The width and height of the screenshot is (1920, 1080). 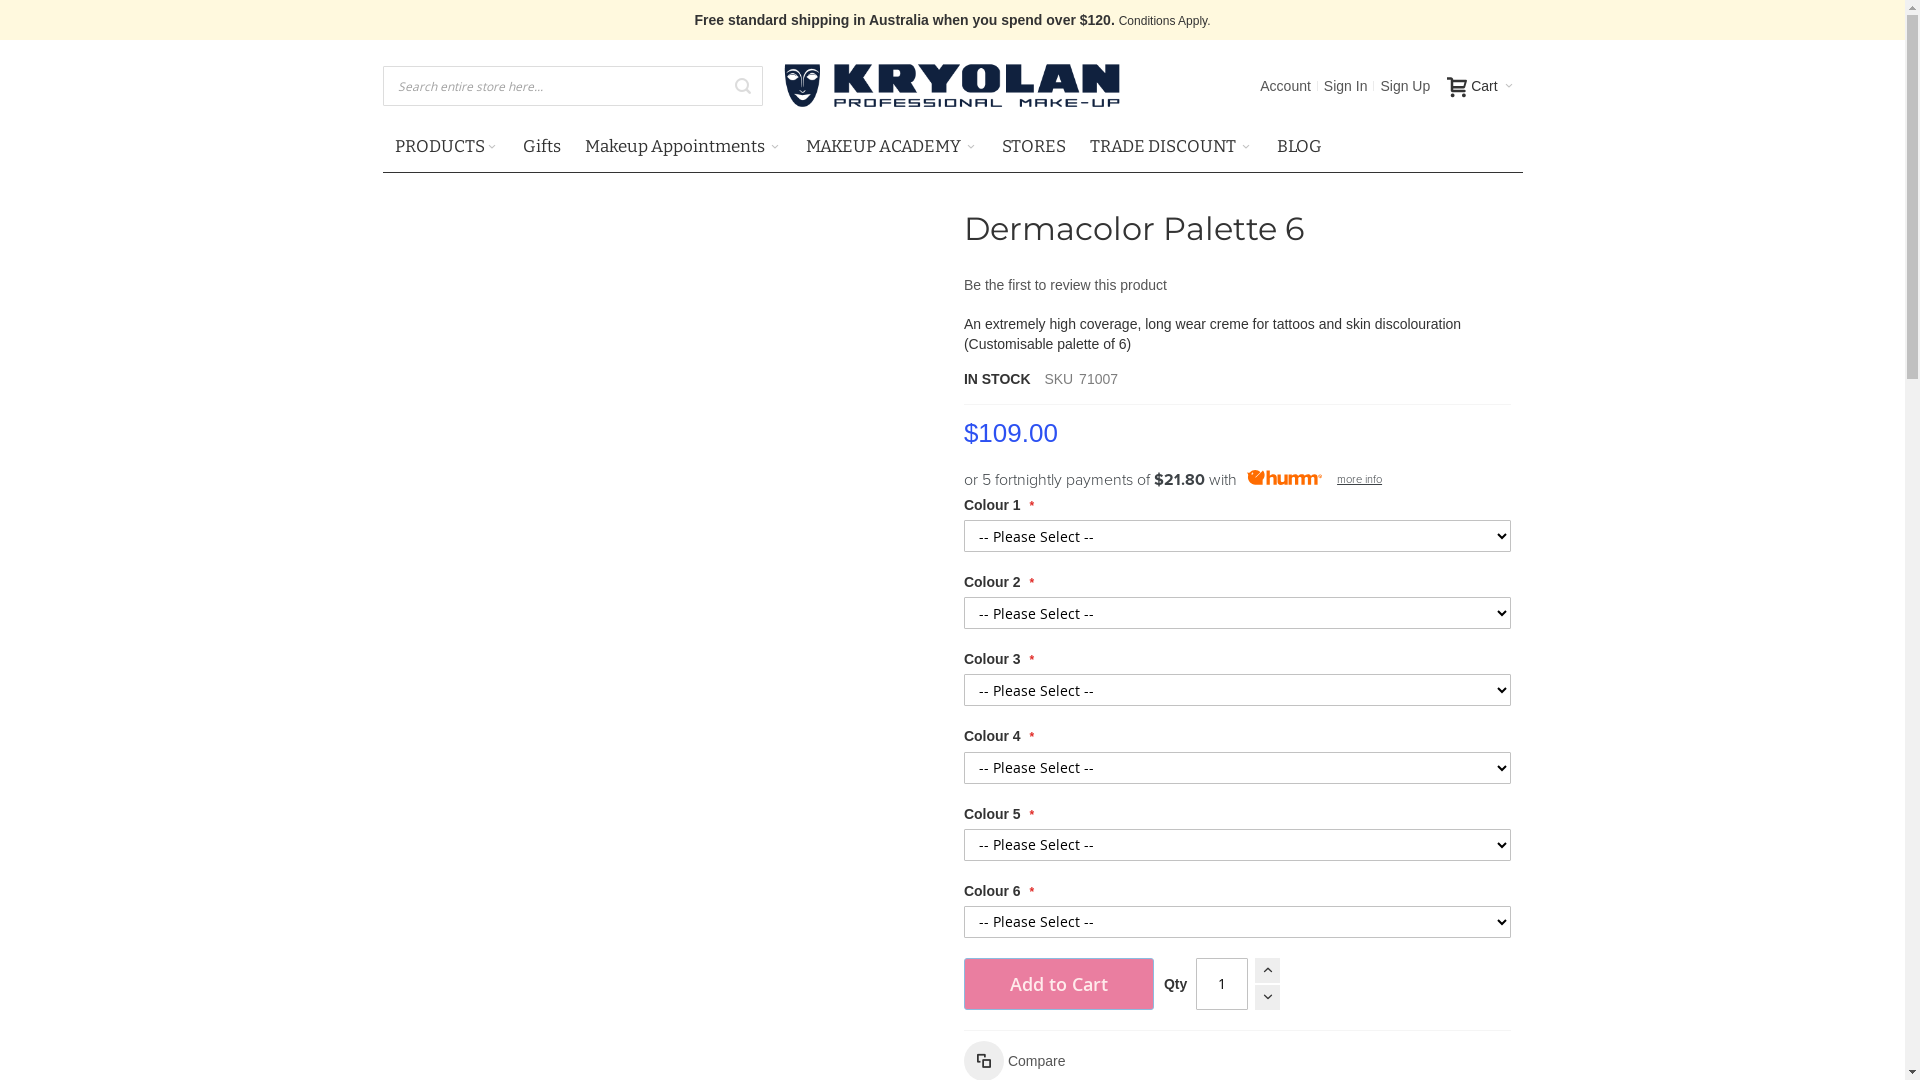 I want to click on Makeup Appointments, so click(x=682, y=147).